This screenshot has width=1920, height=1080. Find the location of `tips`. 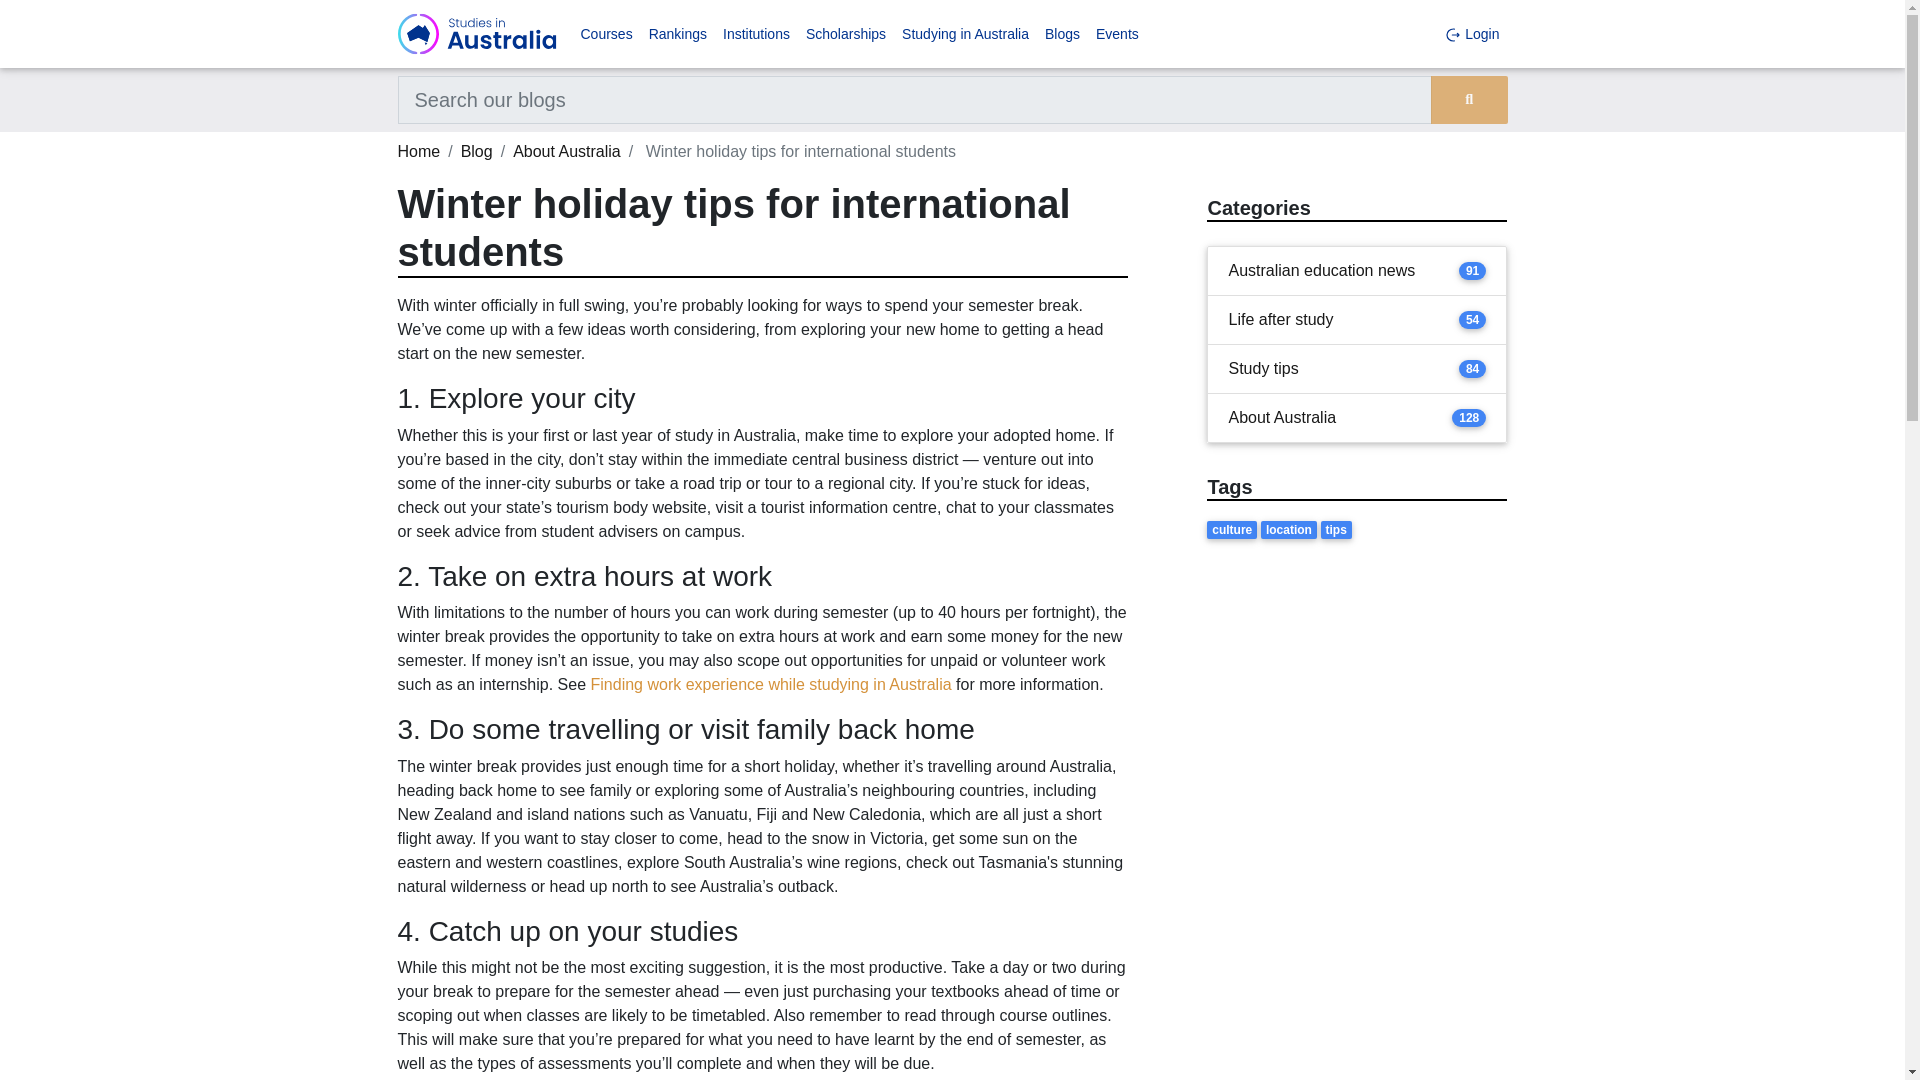

tips is located at coordinates (1338, 528).